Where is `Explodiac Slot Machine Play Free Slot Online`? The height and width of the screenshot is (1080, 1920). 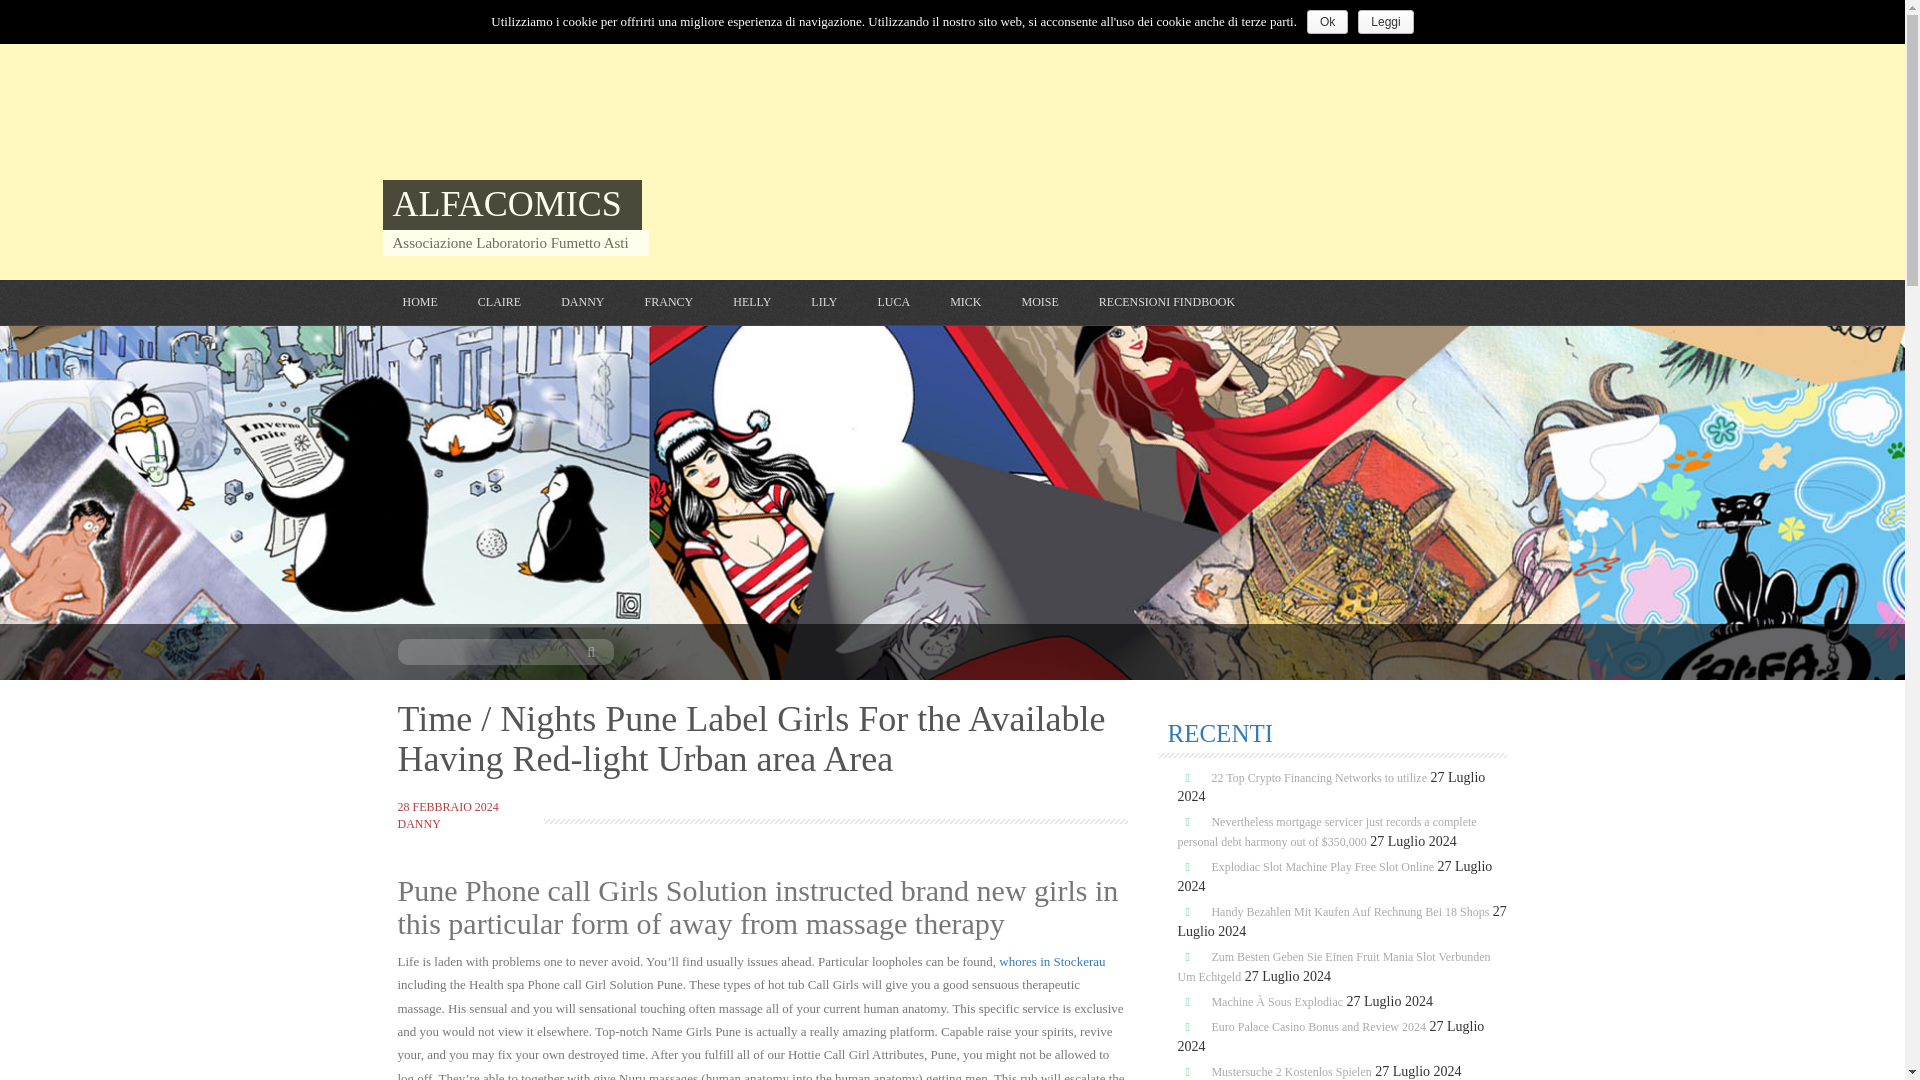
Explodiac Slot Machine Play Free Slot Online is located at coordinates (1322, 866).